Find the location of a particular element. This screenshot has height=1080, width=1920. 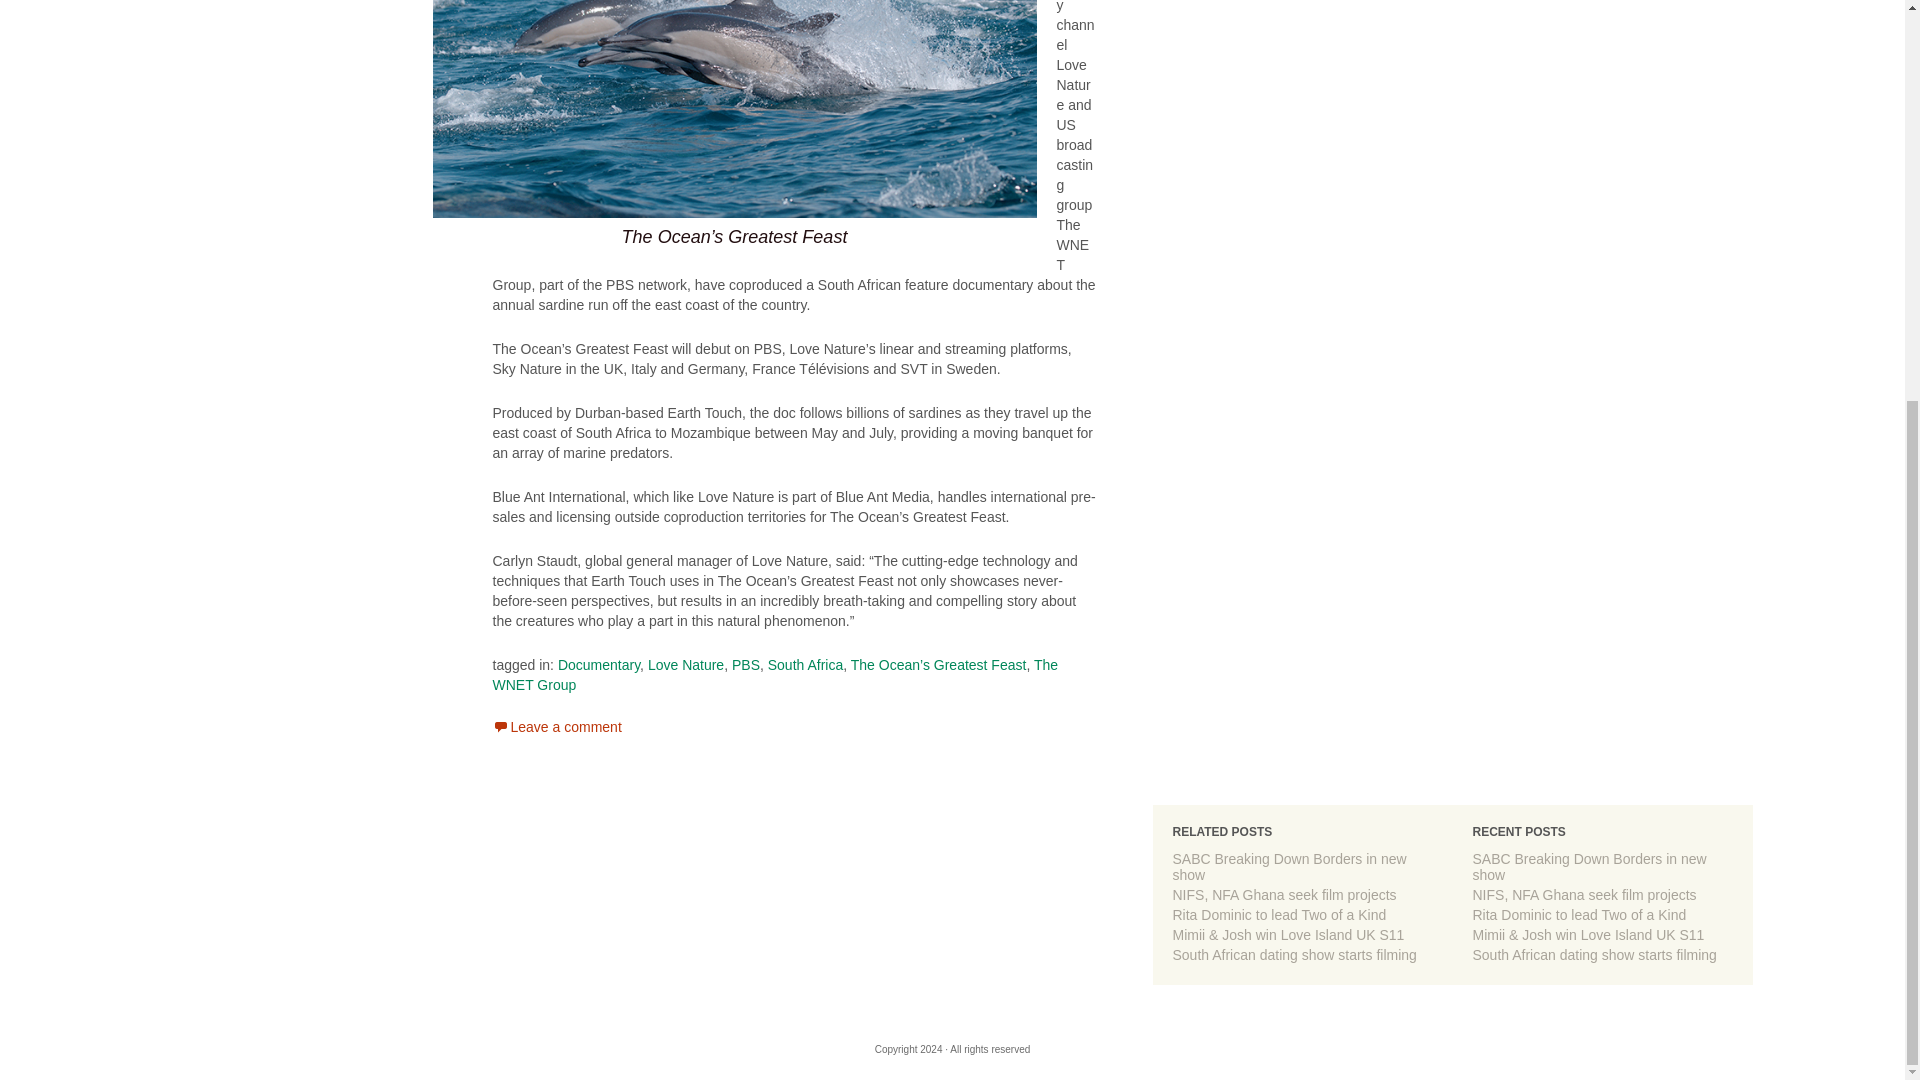

Rita Dominic to lead Two of a Kind is located at coordinates (1578, 915).